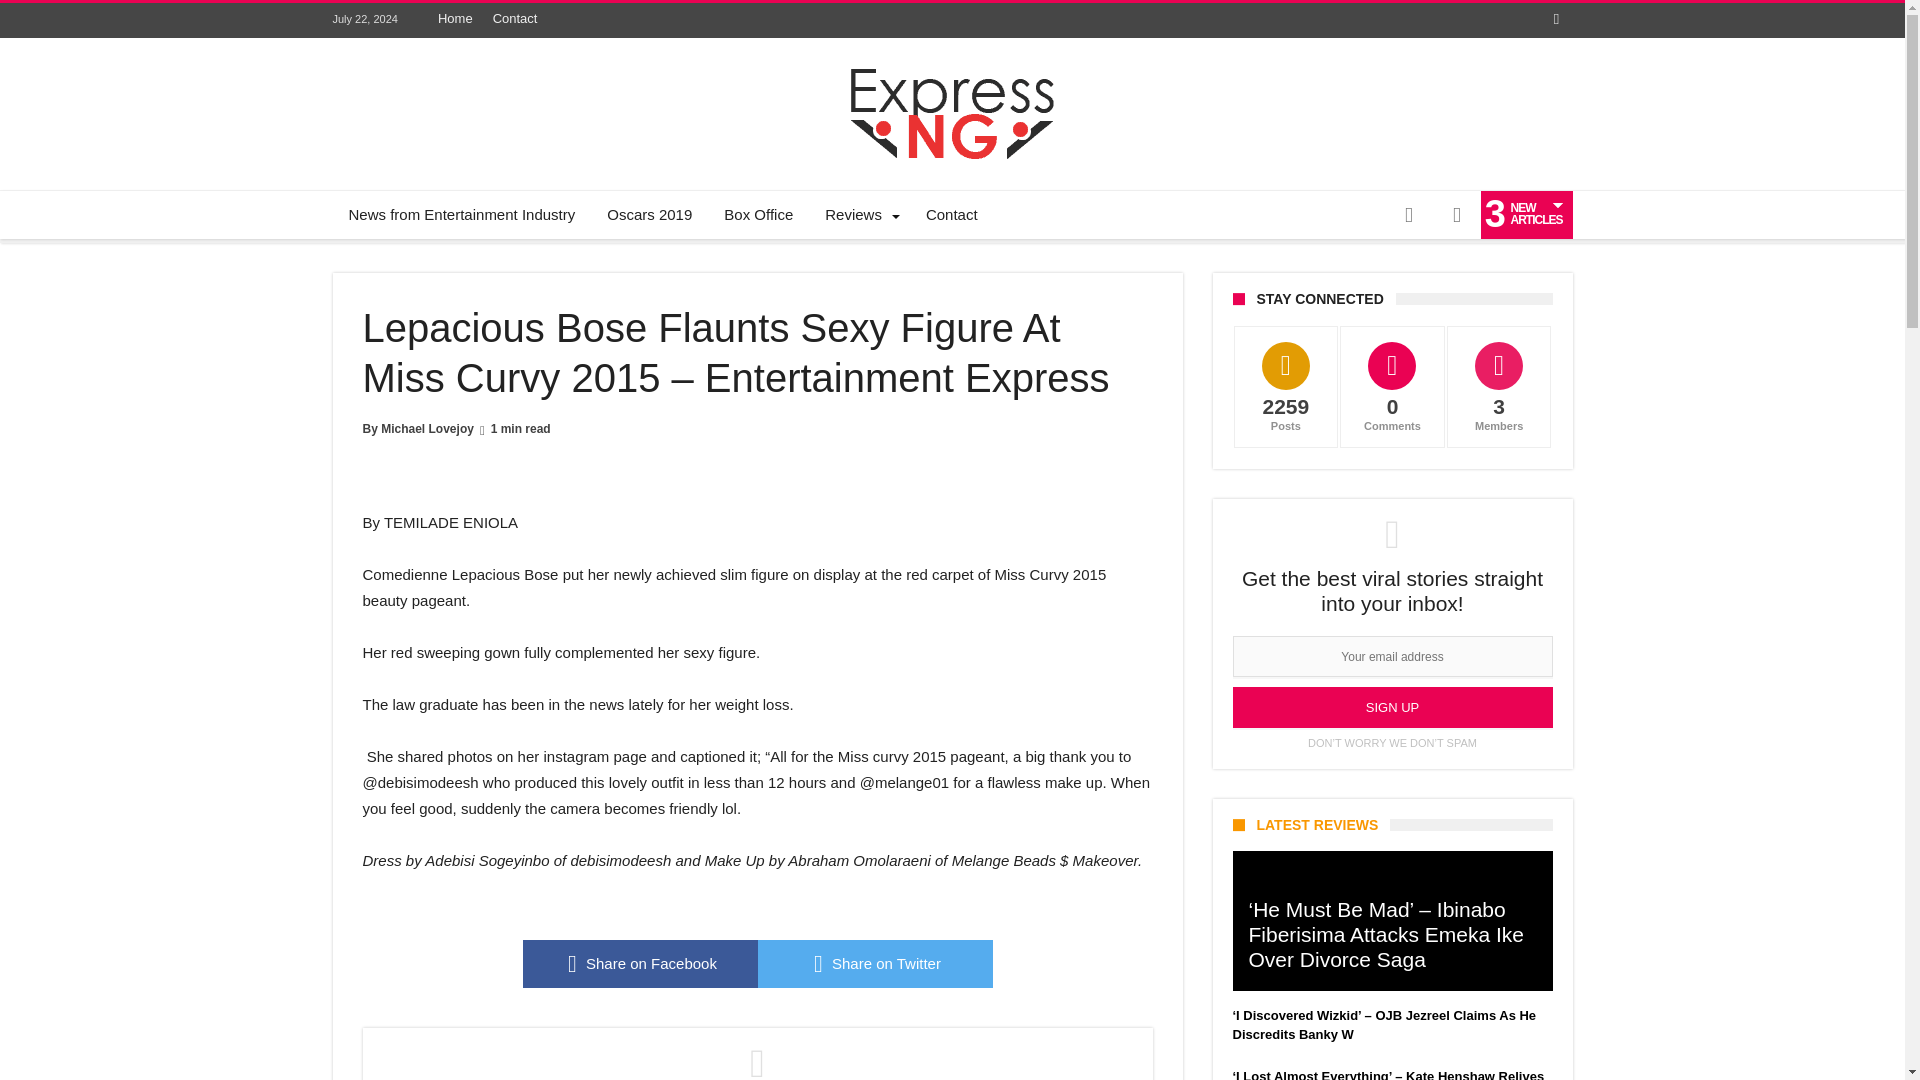 Image resolution: width=1920 pixels, height=1080 pixels. Describe the element at coordinates (650, 214) in the screenshot. I see `Oscars 2019` at that location.